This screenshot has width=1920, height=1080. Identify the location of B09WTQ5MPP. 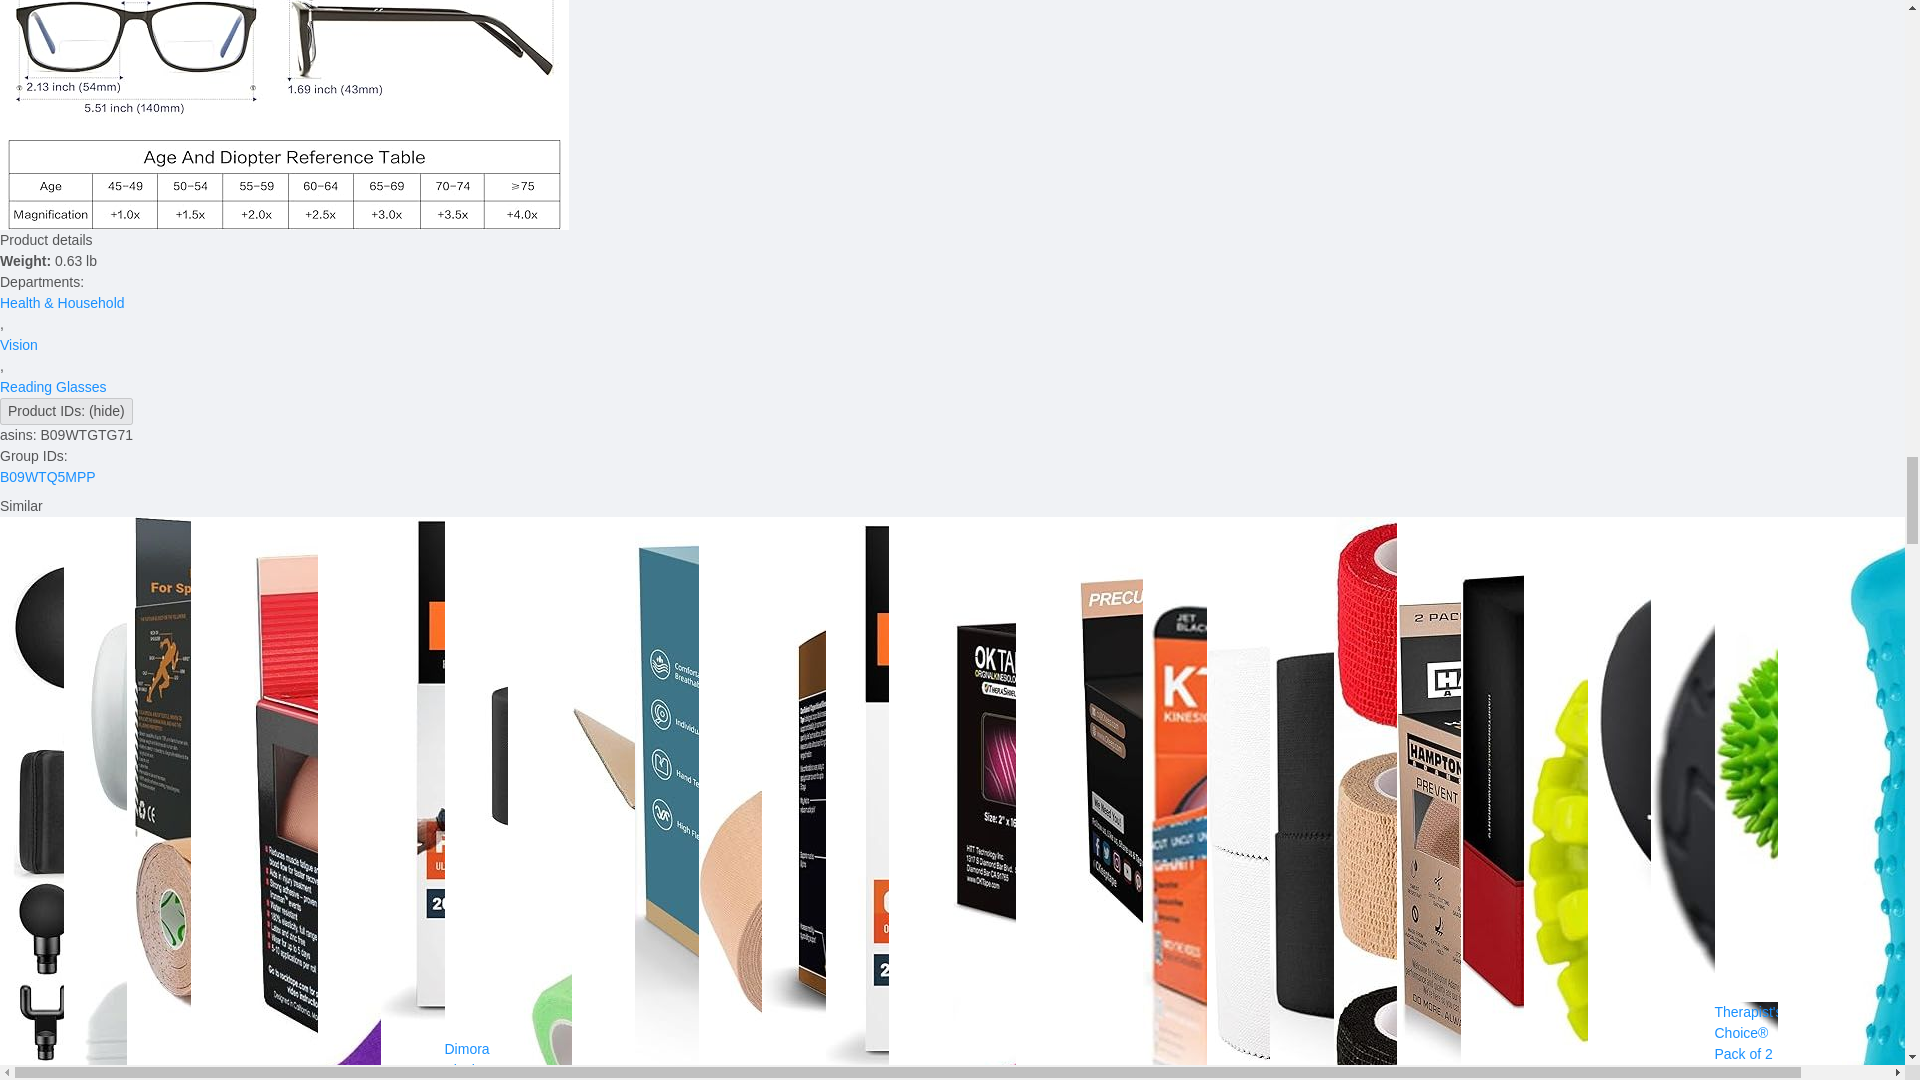
(48, 476).